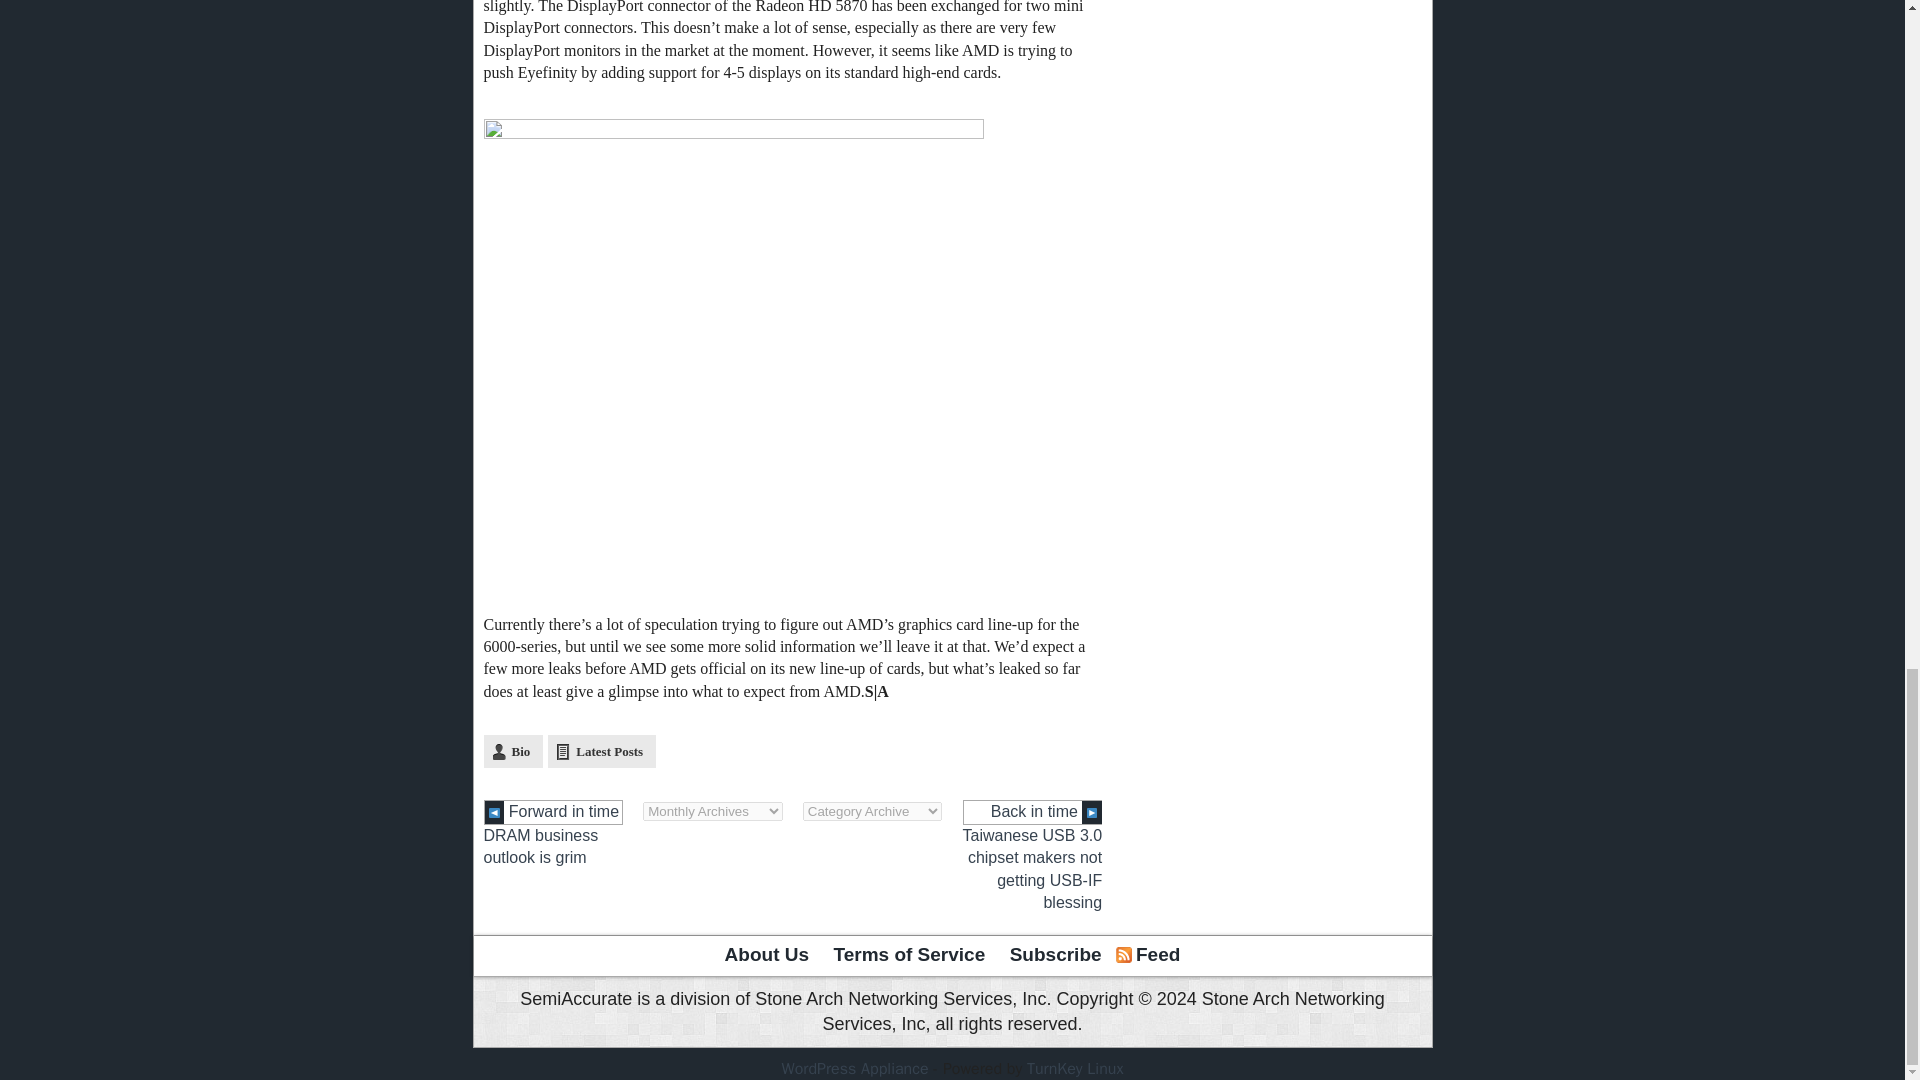 The image size is (1920, 1080). Describe the element at coordinates (1158, 955) in the screenshot. I see `Feed` at that location.